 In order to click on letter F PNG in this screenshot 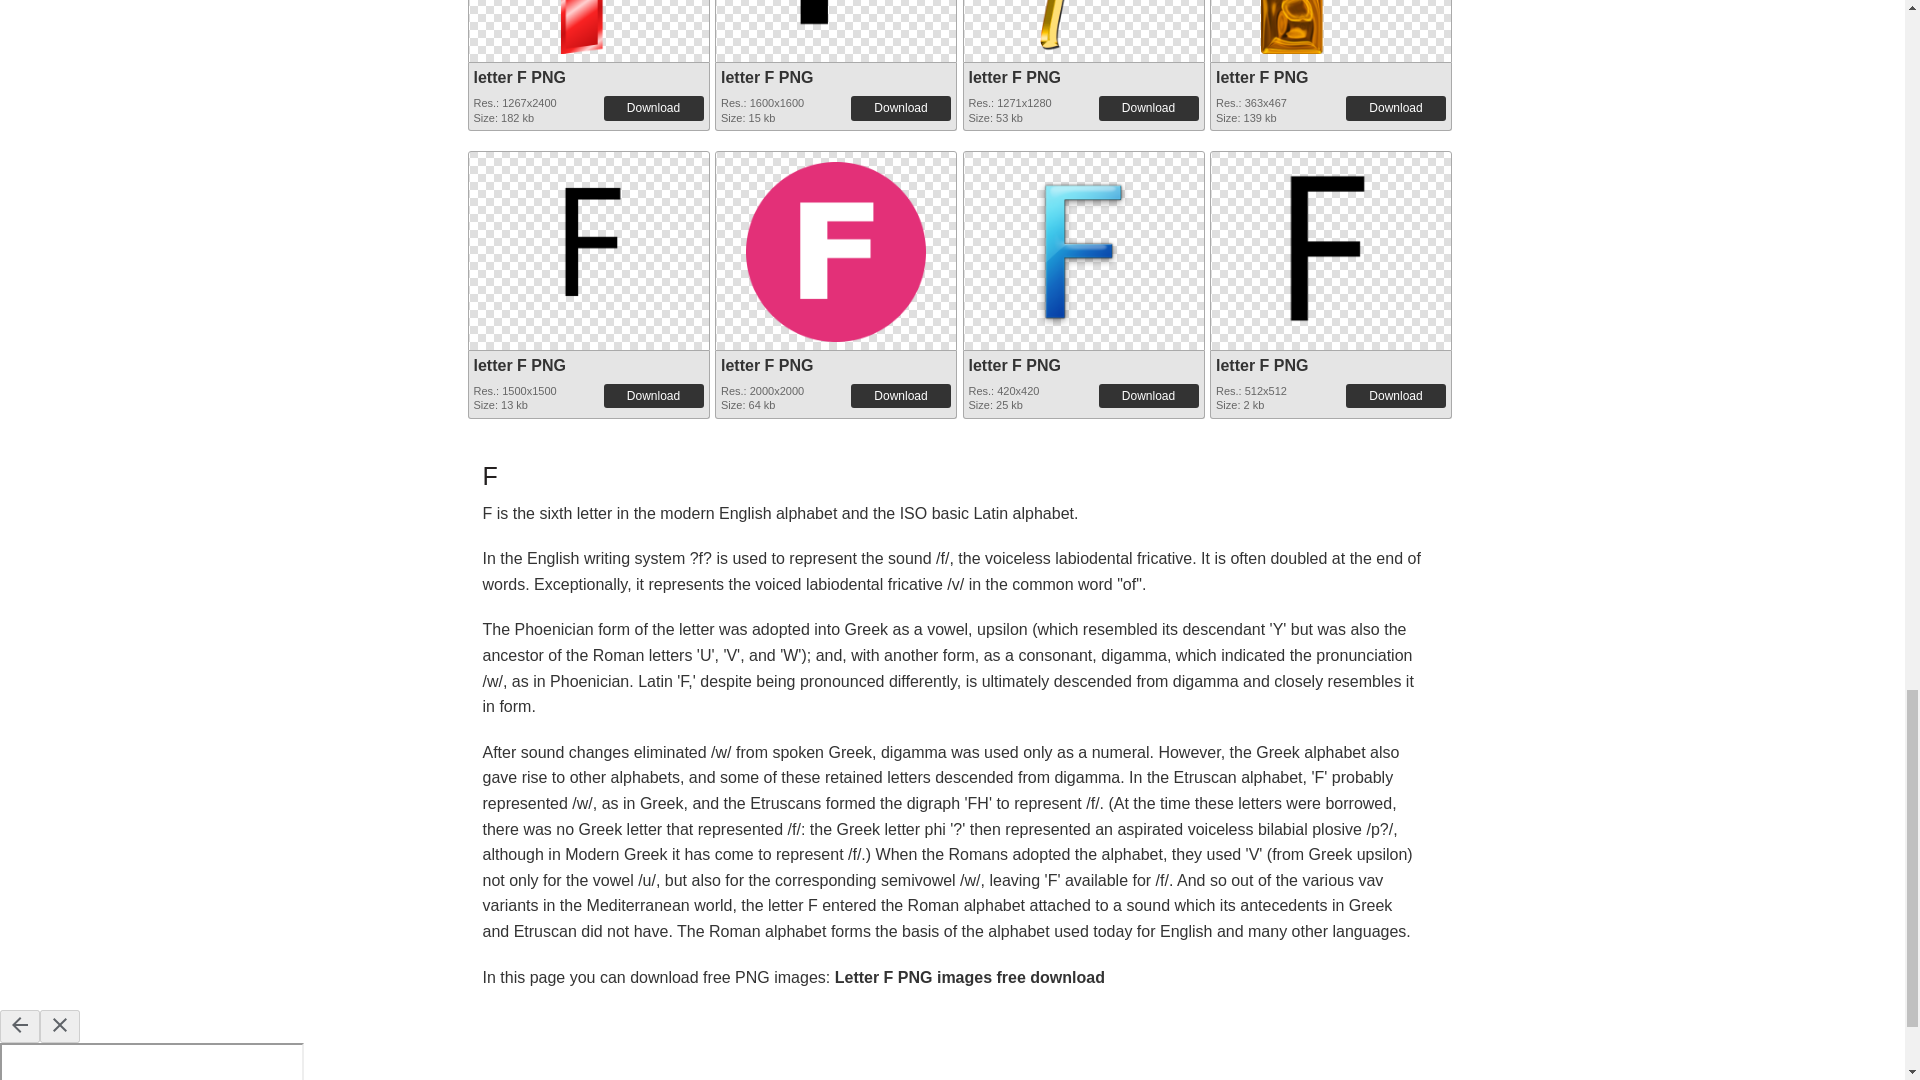, I will do `click(766, 78)`.